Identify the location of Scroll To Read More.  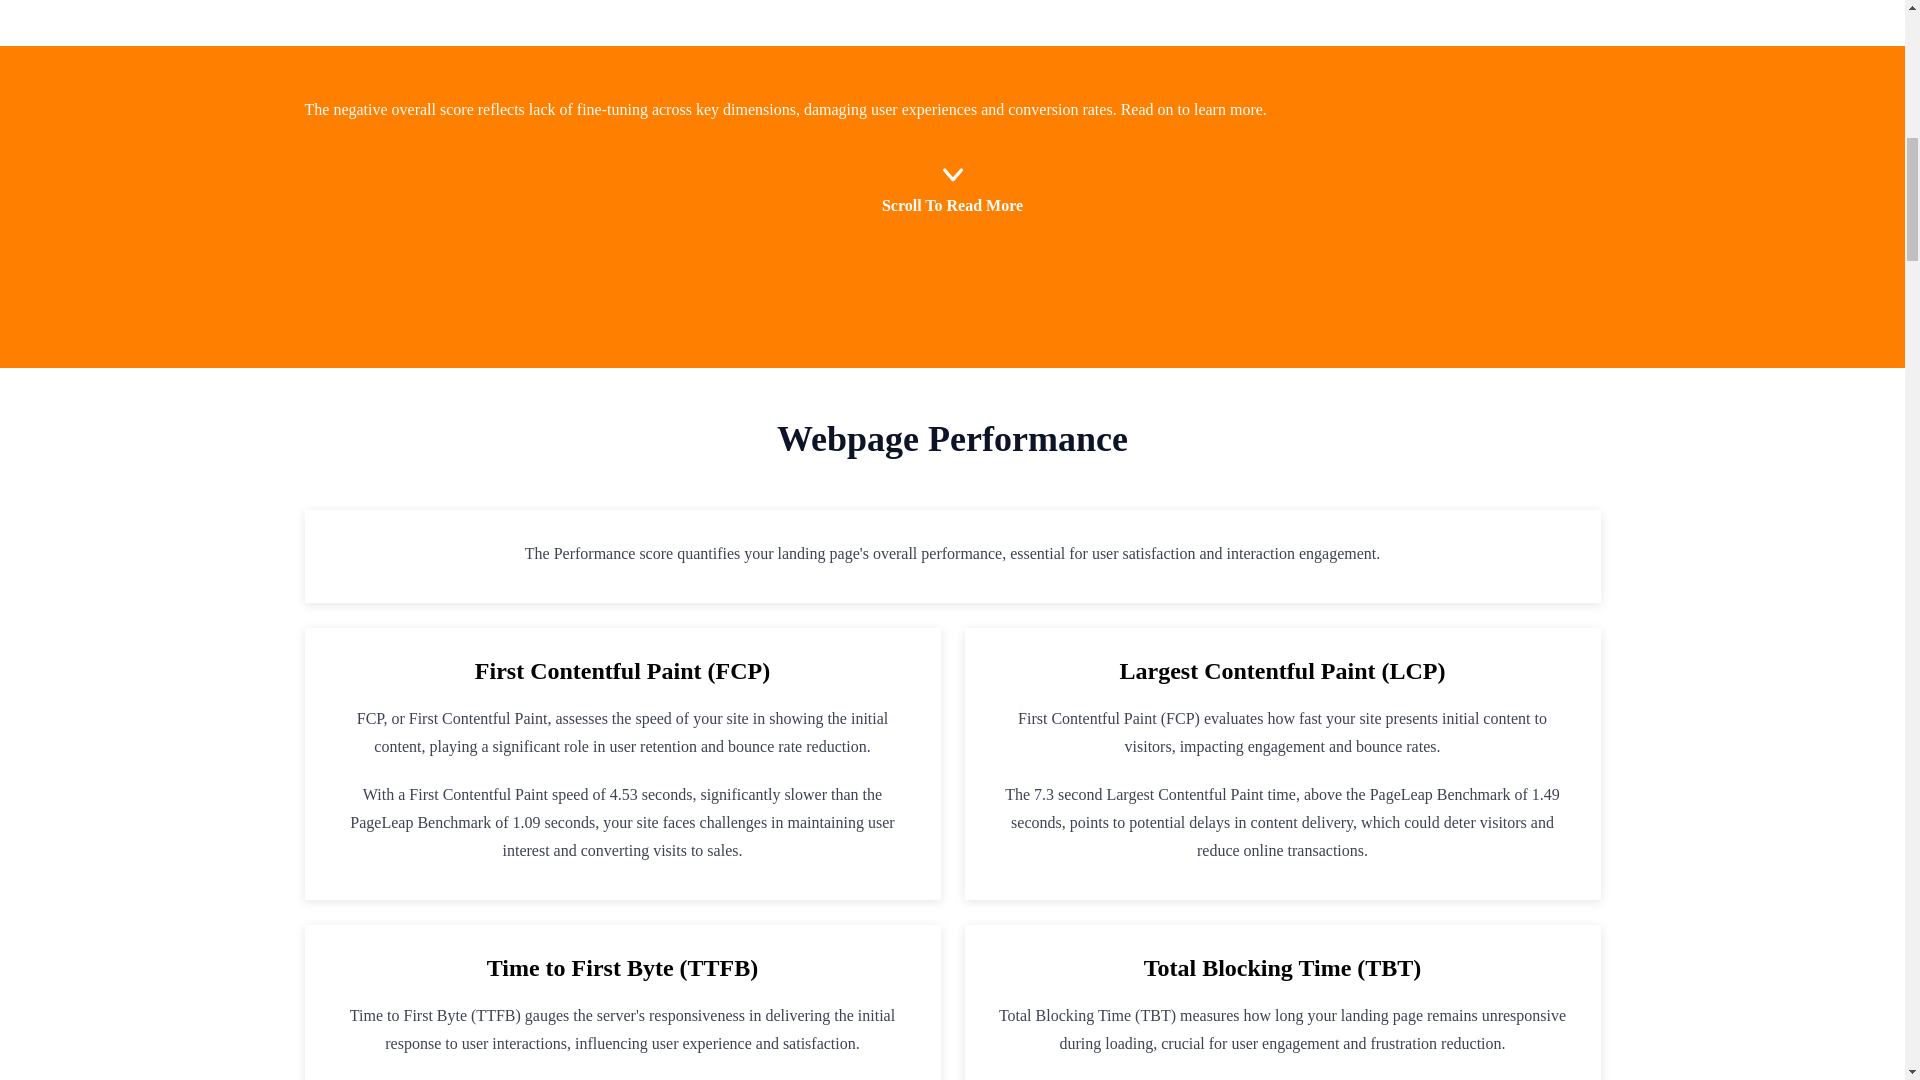
(952, 188).